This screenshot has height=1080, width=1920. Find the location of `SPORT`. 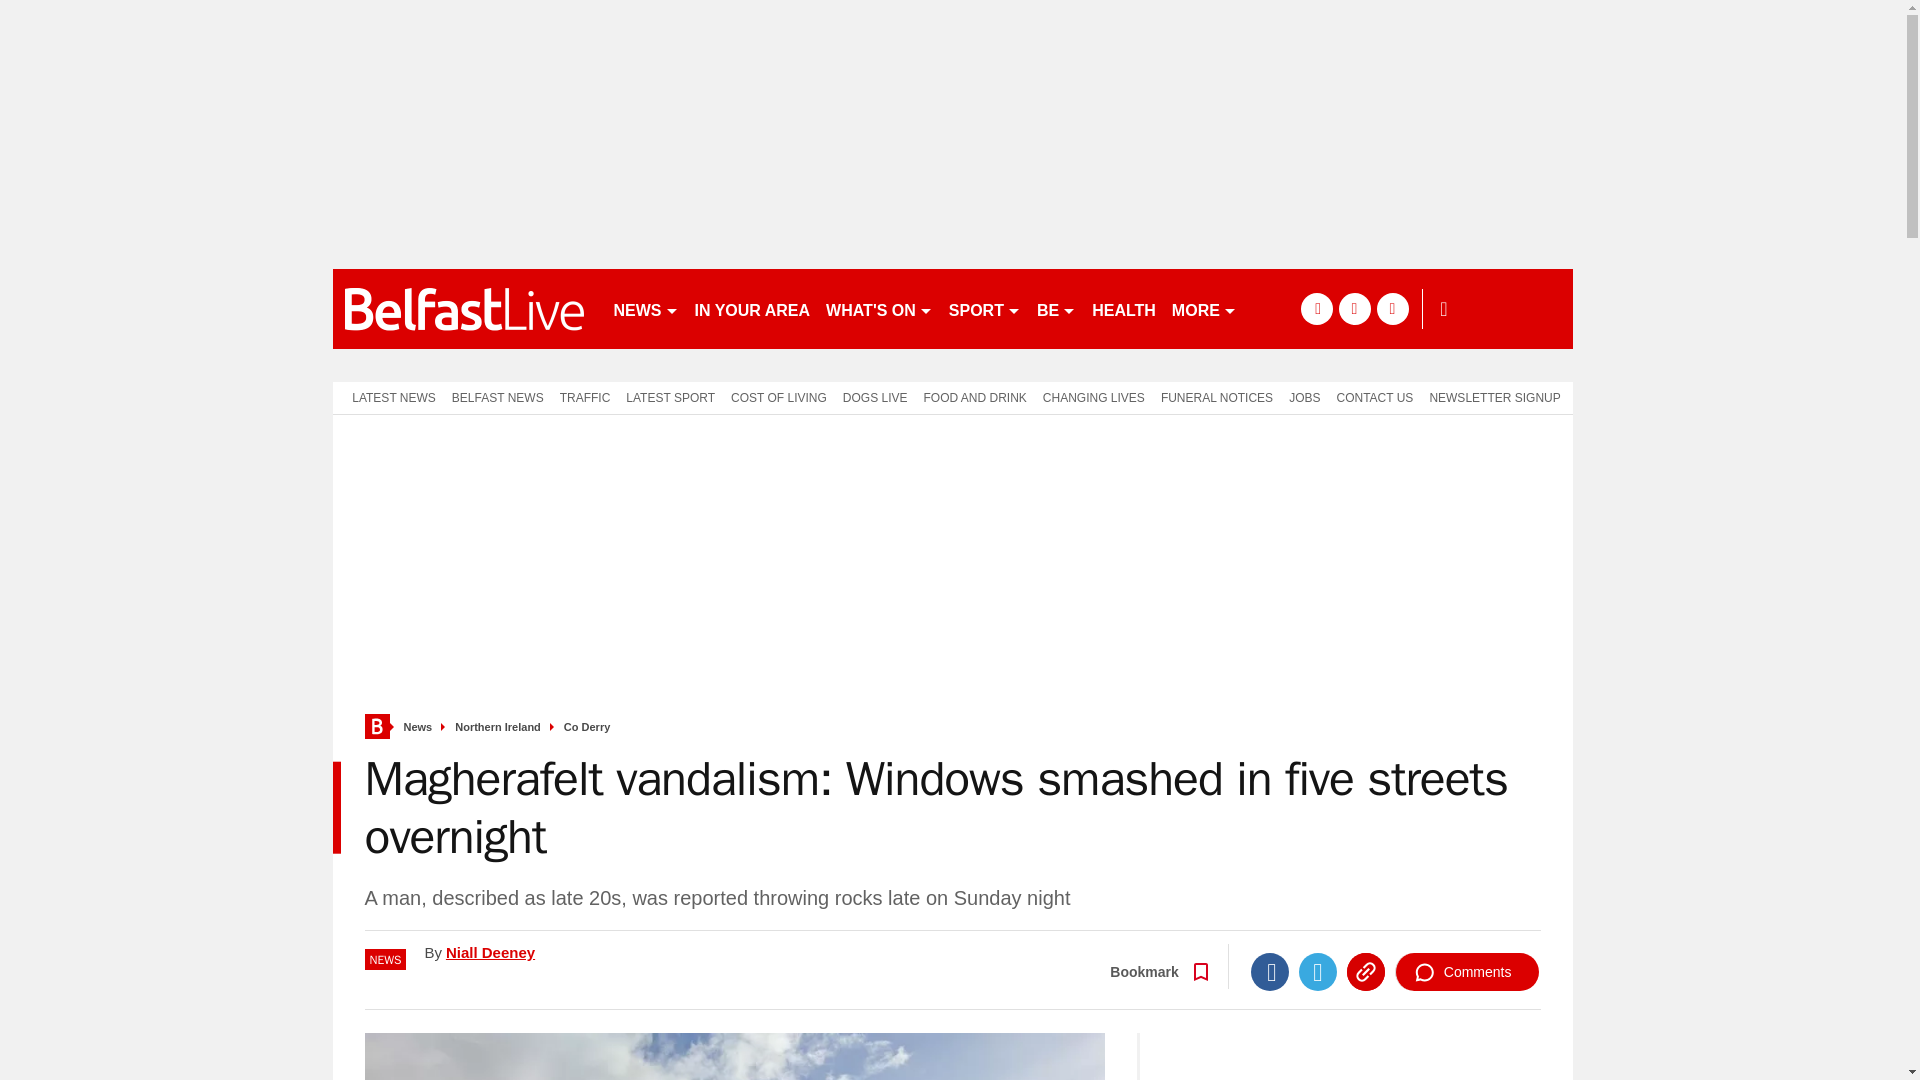

SPORT is located at coordinates (984, 308).